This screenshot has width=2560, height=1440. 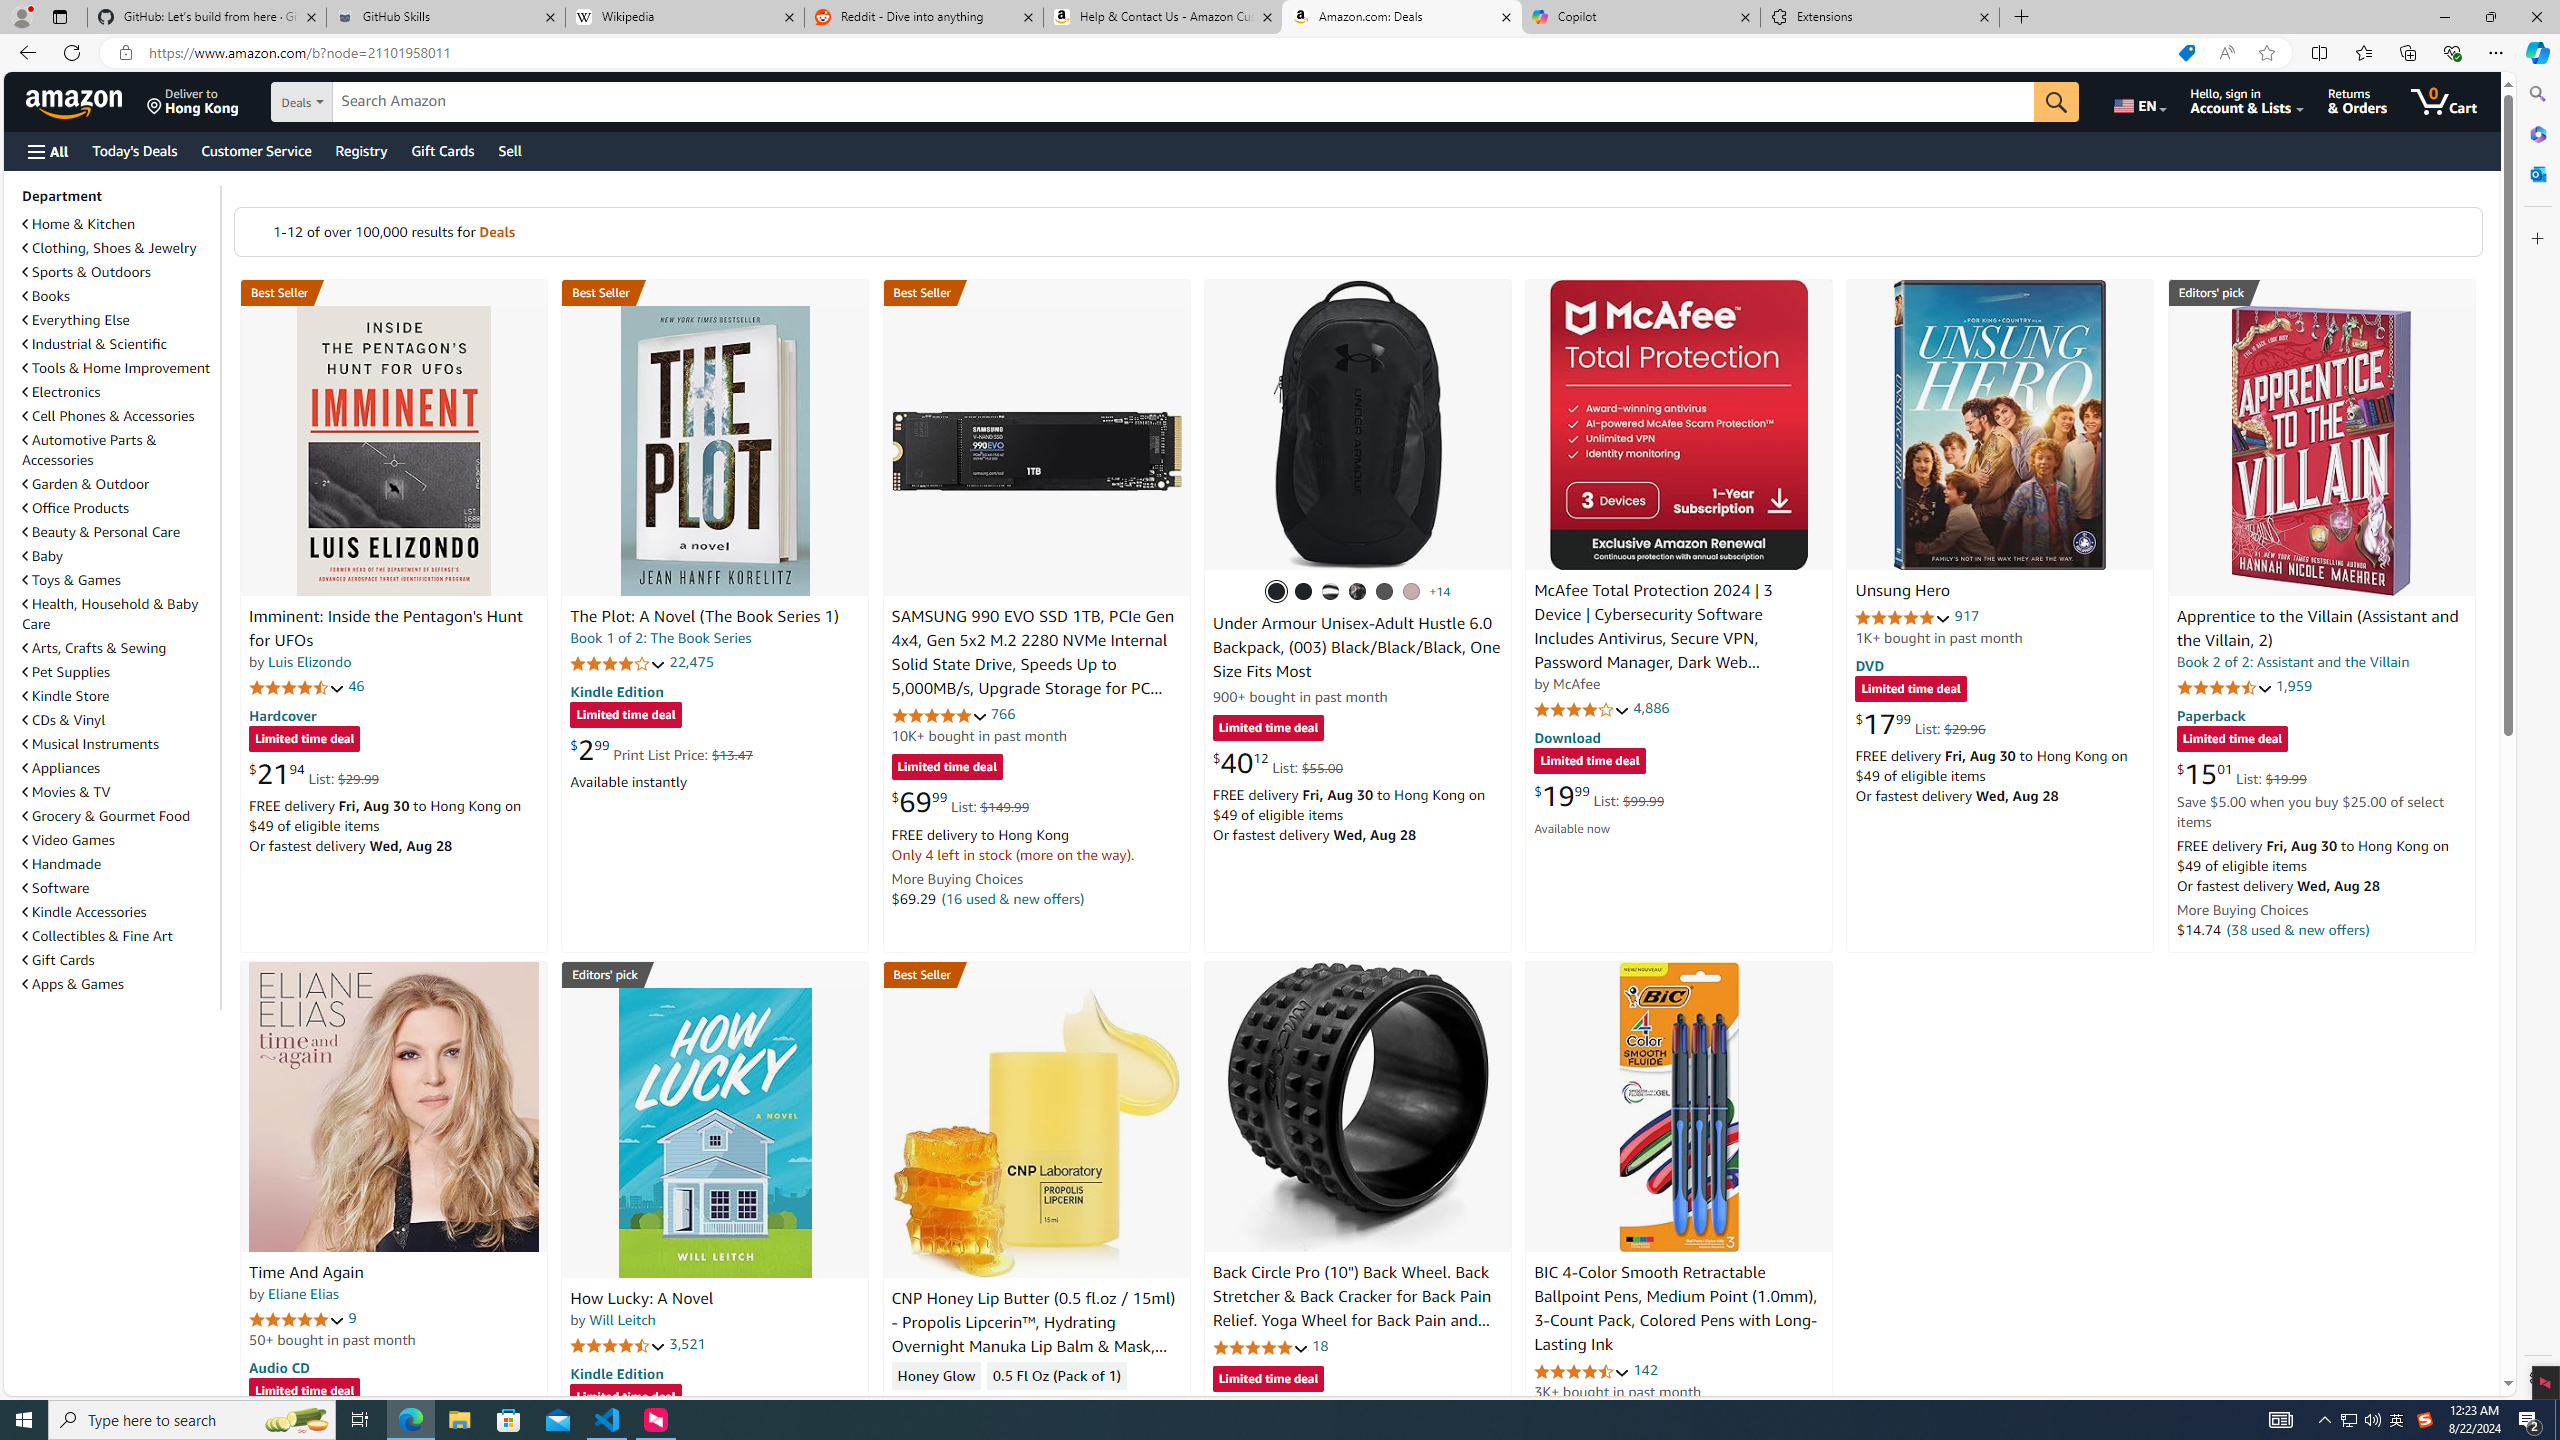 What do you see at coordinates (1329, 592) in the screenshot?
I see `(002) Black / Black / White` at bounding box center [1329, 592].